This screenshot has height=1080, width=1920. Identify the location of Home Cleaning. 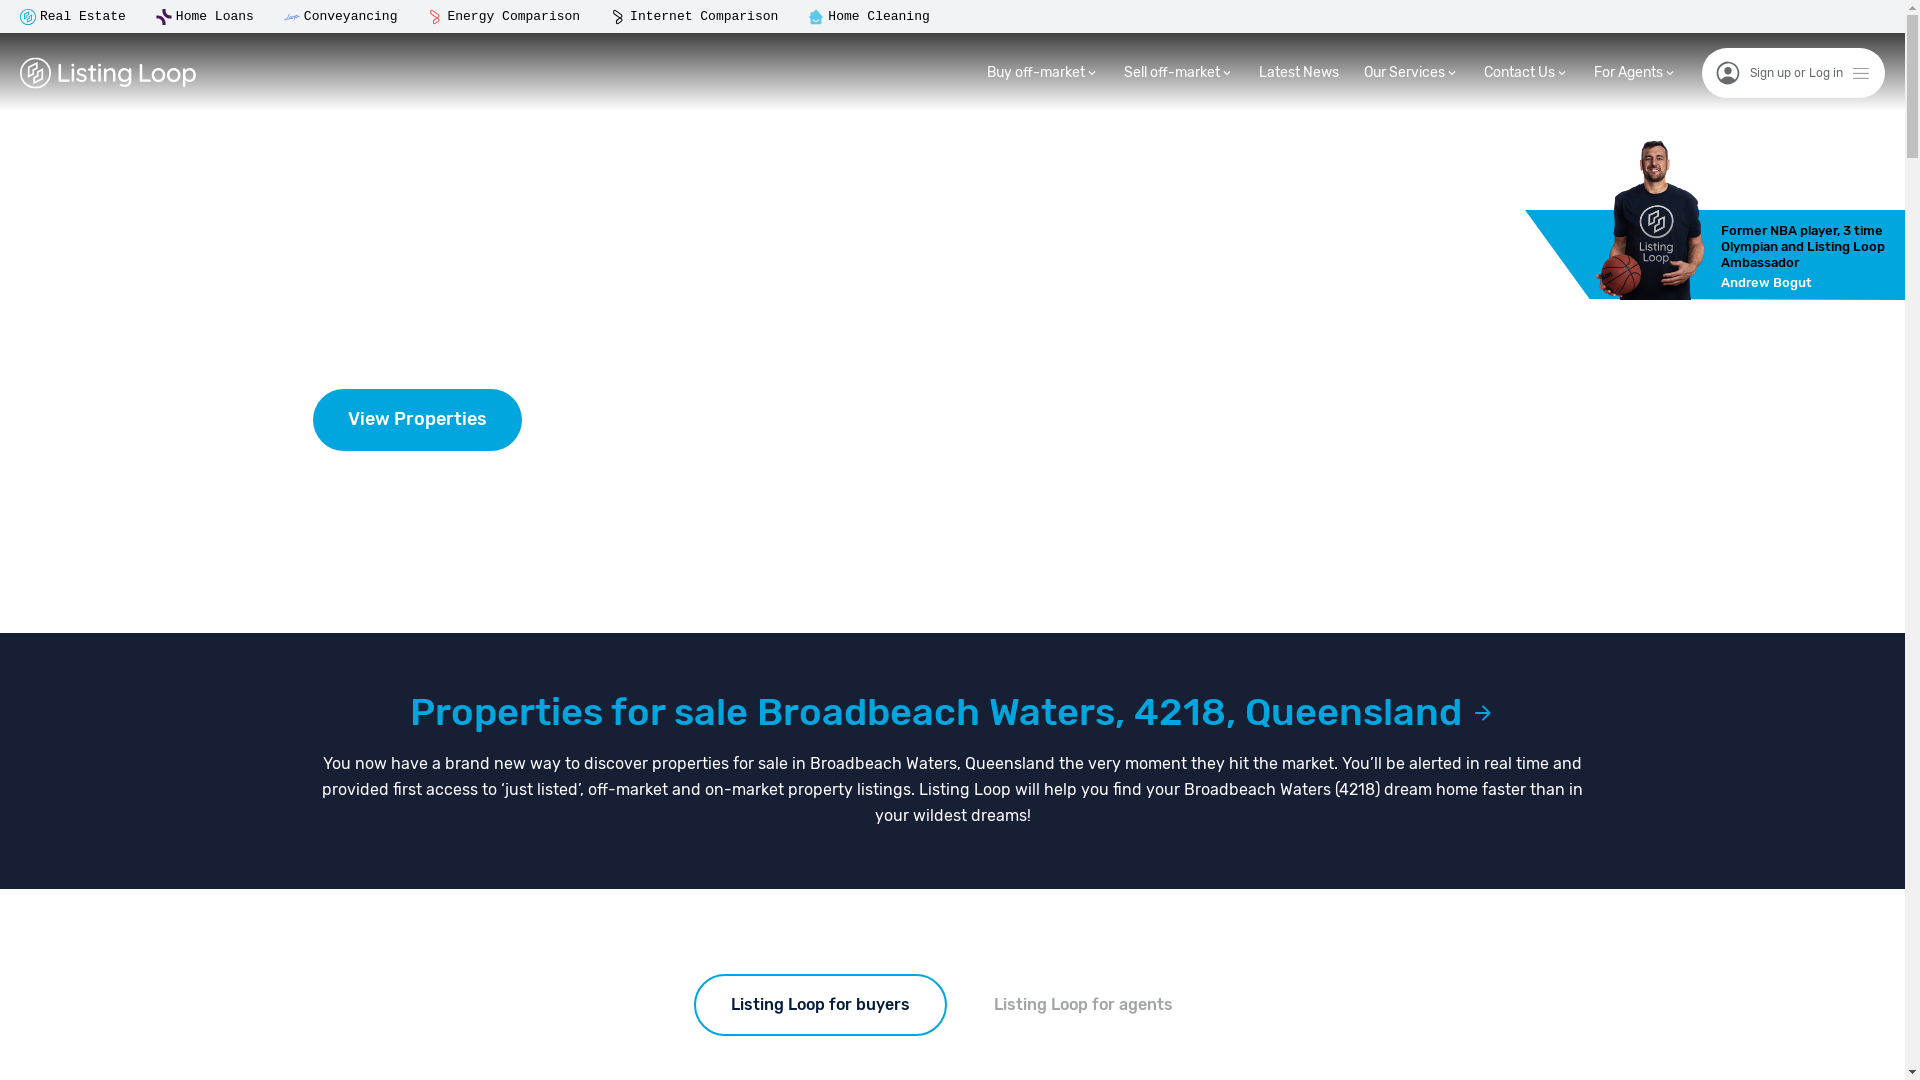
(878, 16).